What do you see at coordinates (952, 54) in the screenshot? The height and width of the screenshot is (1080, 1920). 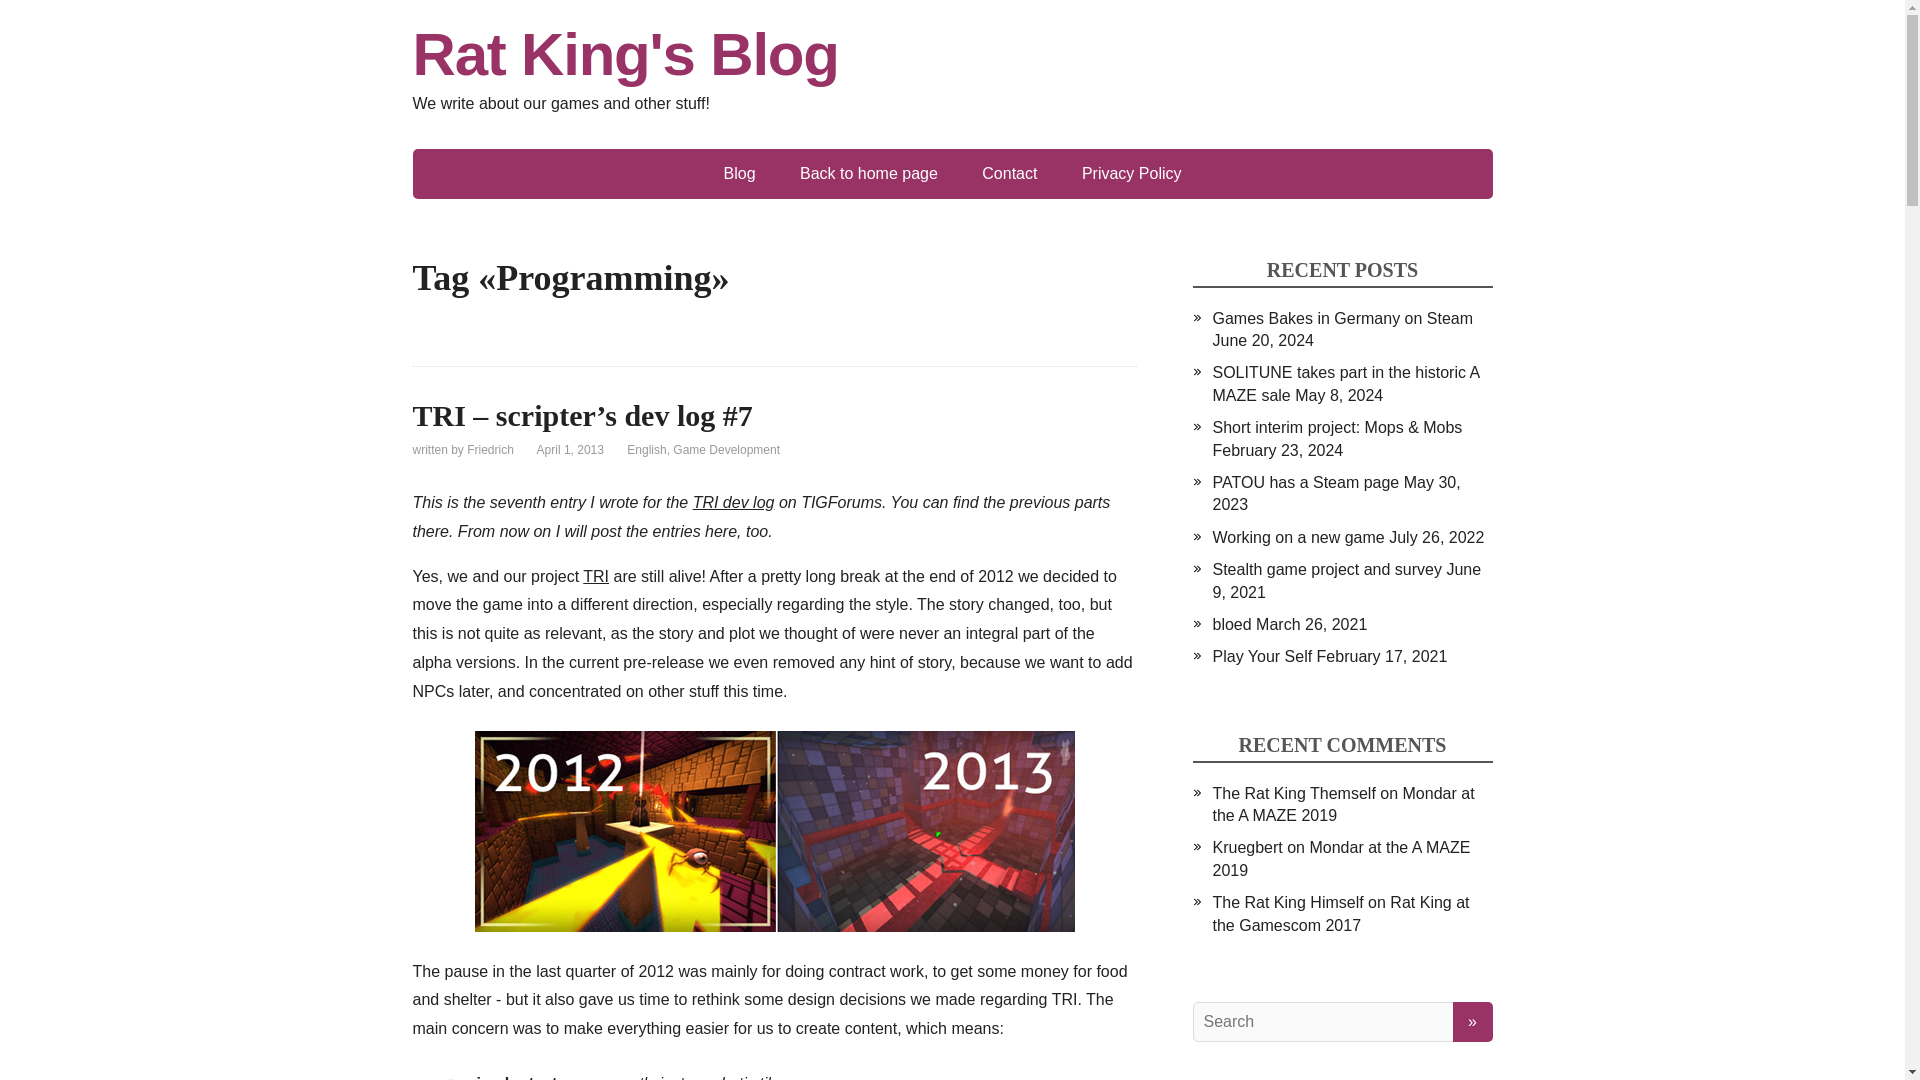 I see `Rat King's Blog` at bounding box center [952, 54].